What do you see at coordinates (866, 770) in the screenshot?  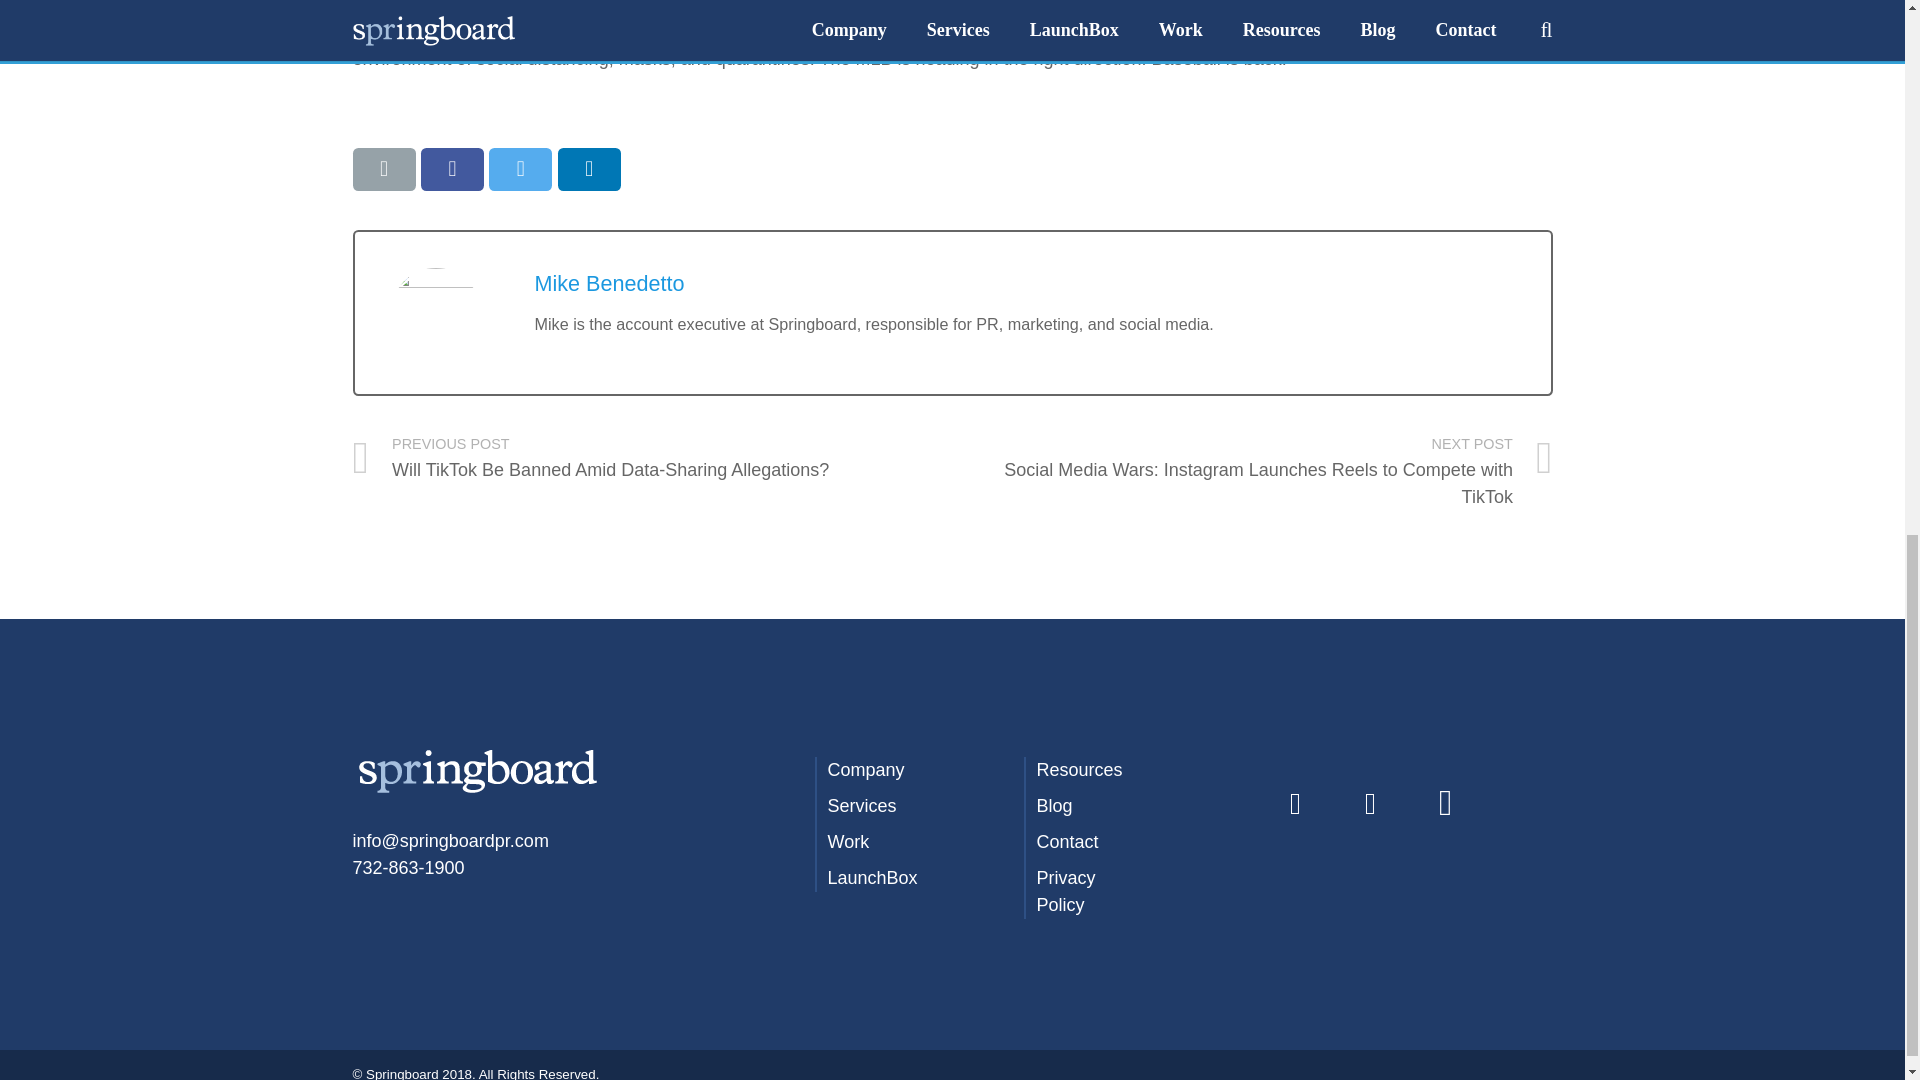 I see `Company` at bounding box center [866, 770].